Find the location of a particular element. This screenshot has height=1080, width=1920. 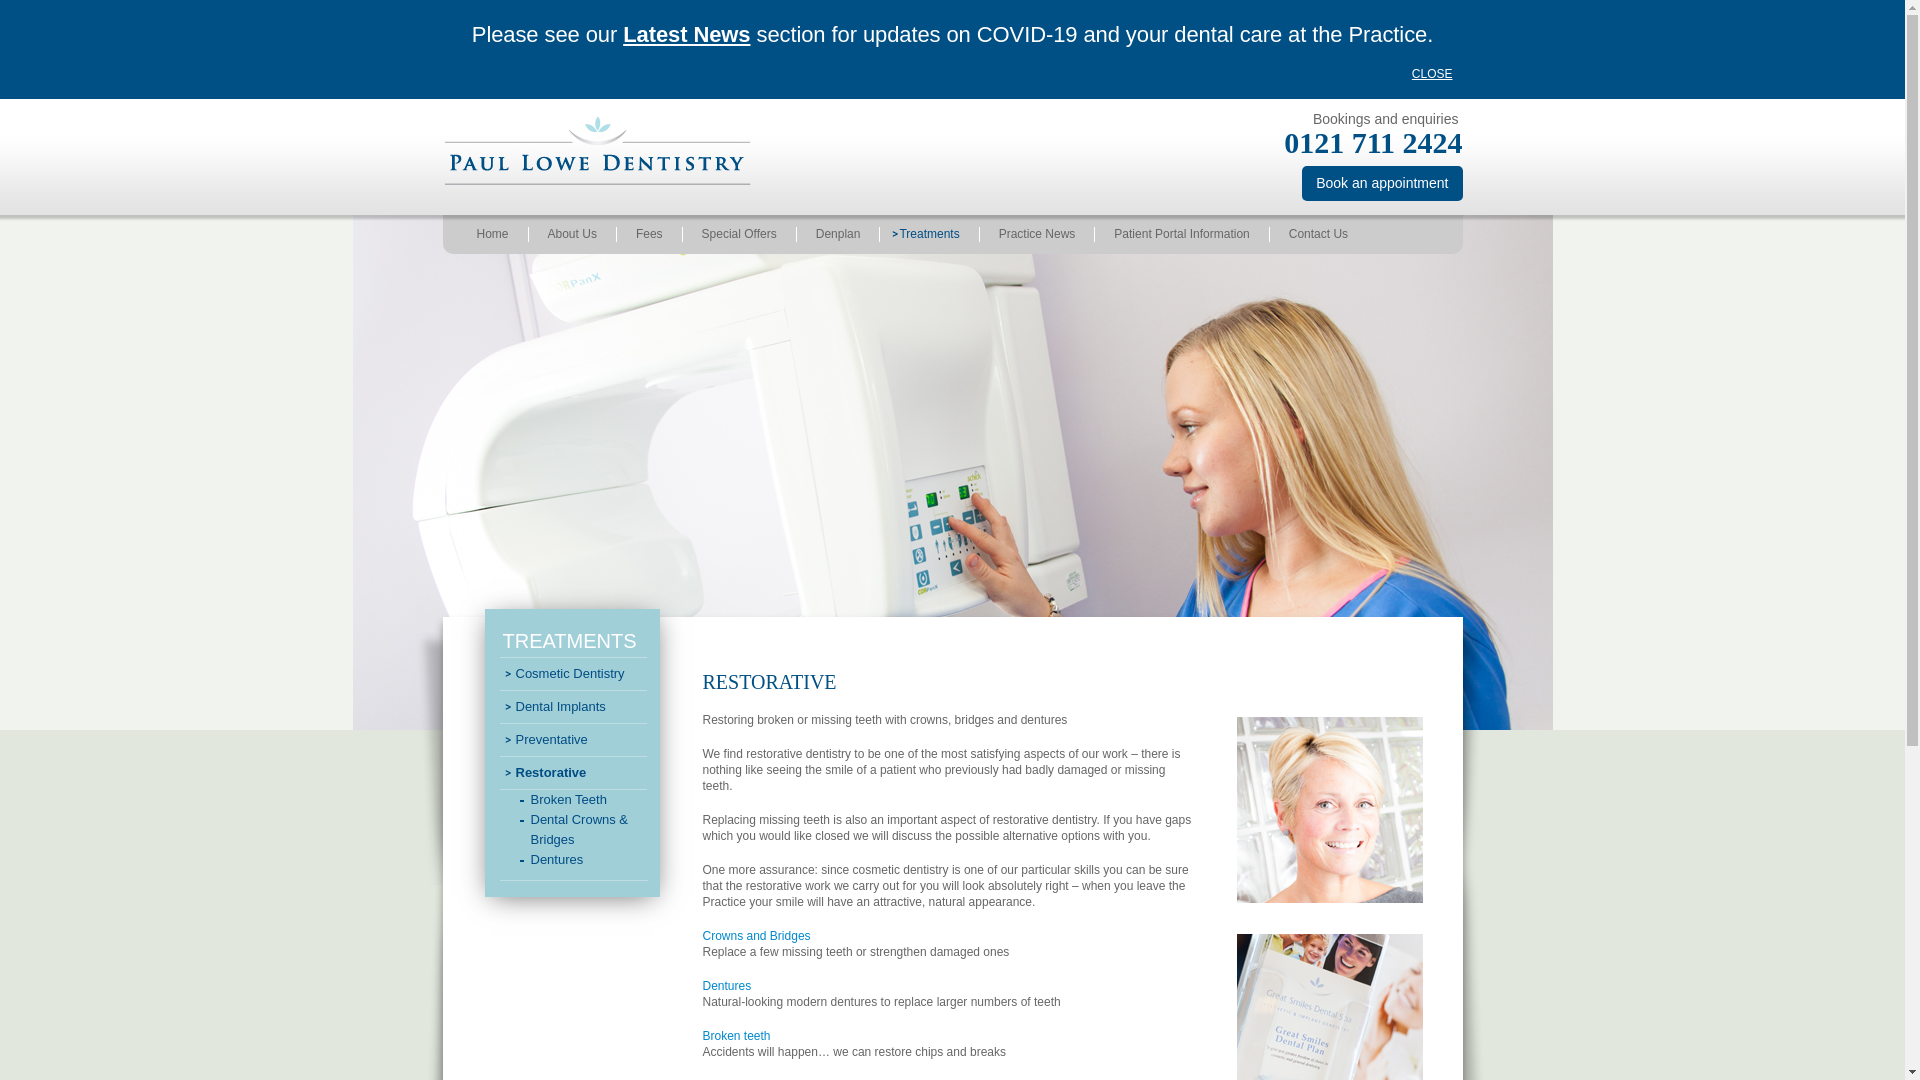

Broken Teeth is located at coordinates (736, 1036).